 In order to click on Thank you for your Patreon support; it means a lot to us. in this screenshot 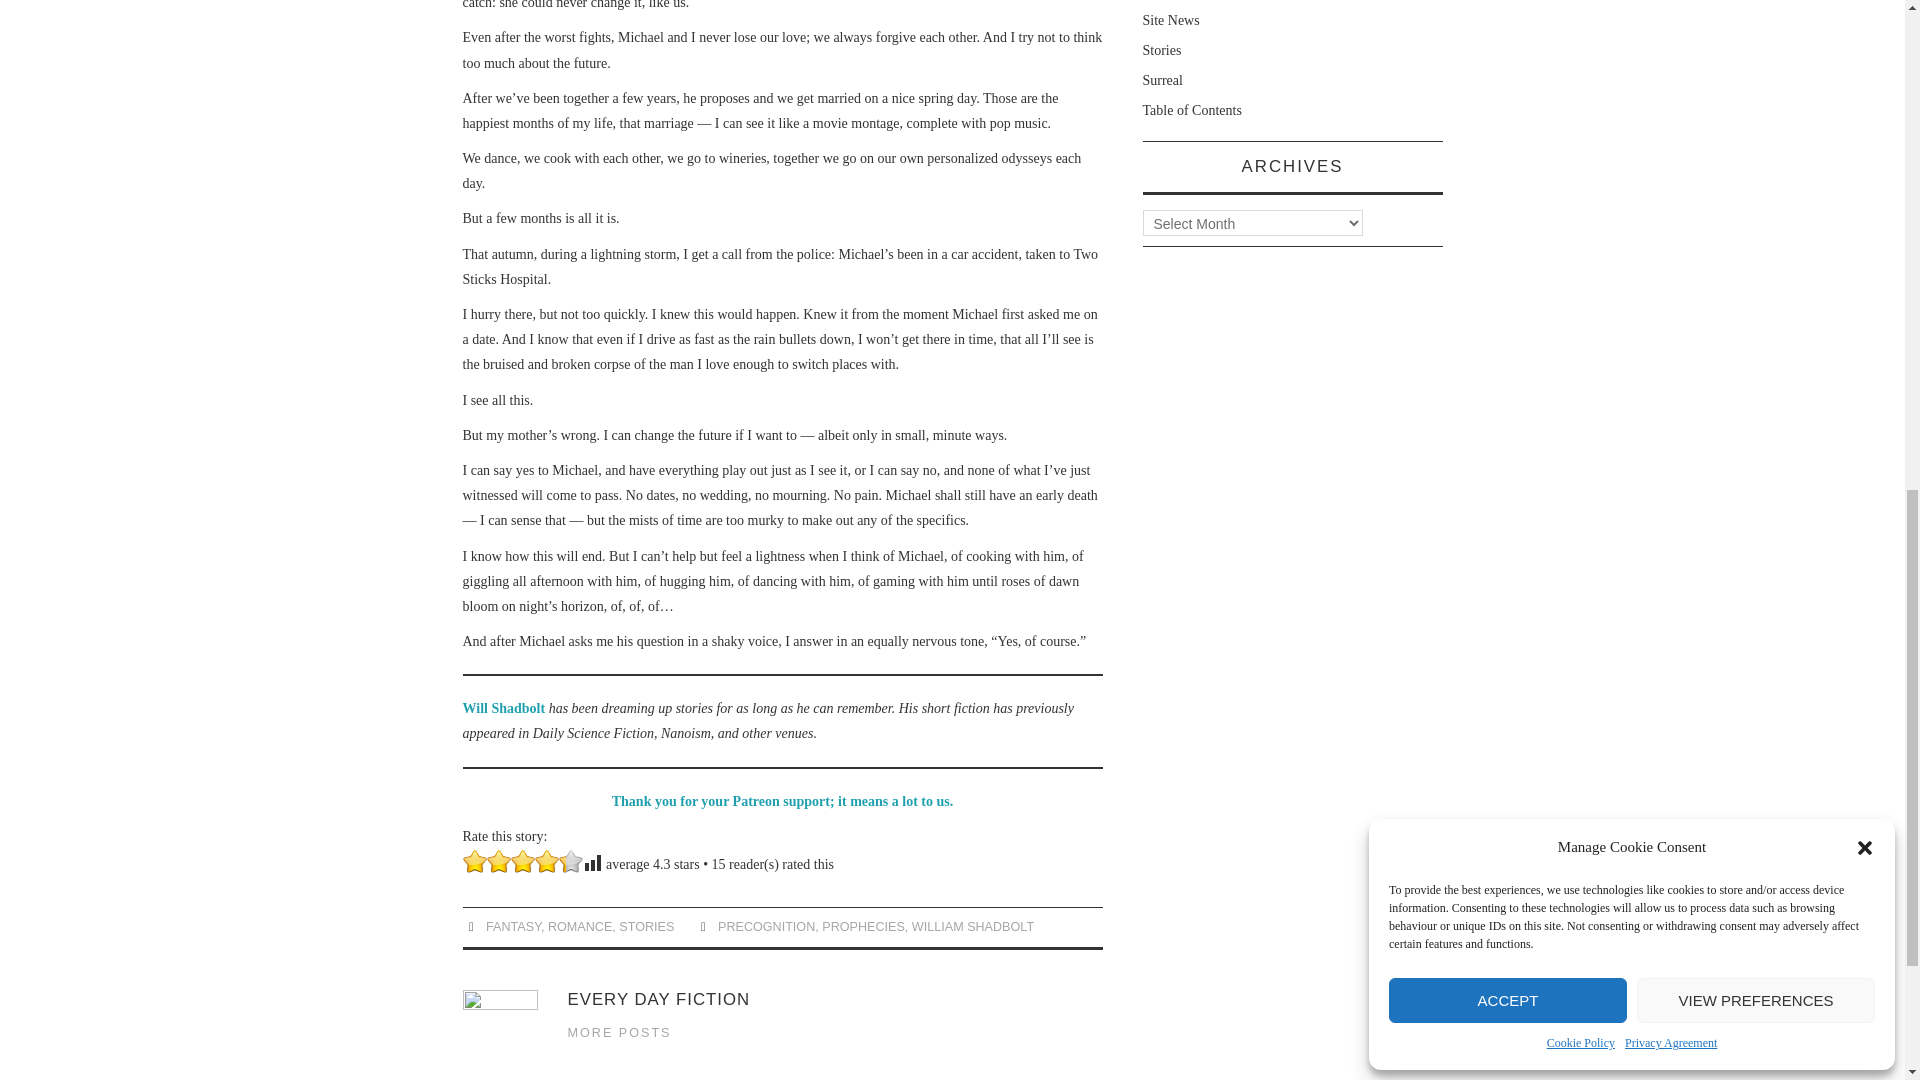, I will do `click(782, 800)`.